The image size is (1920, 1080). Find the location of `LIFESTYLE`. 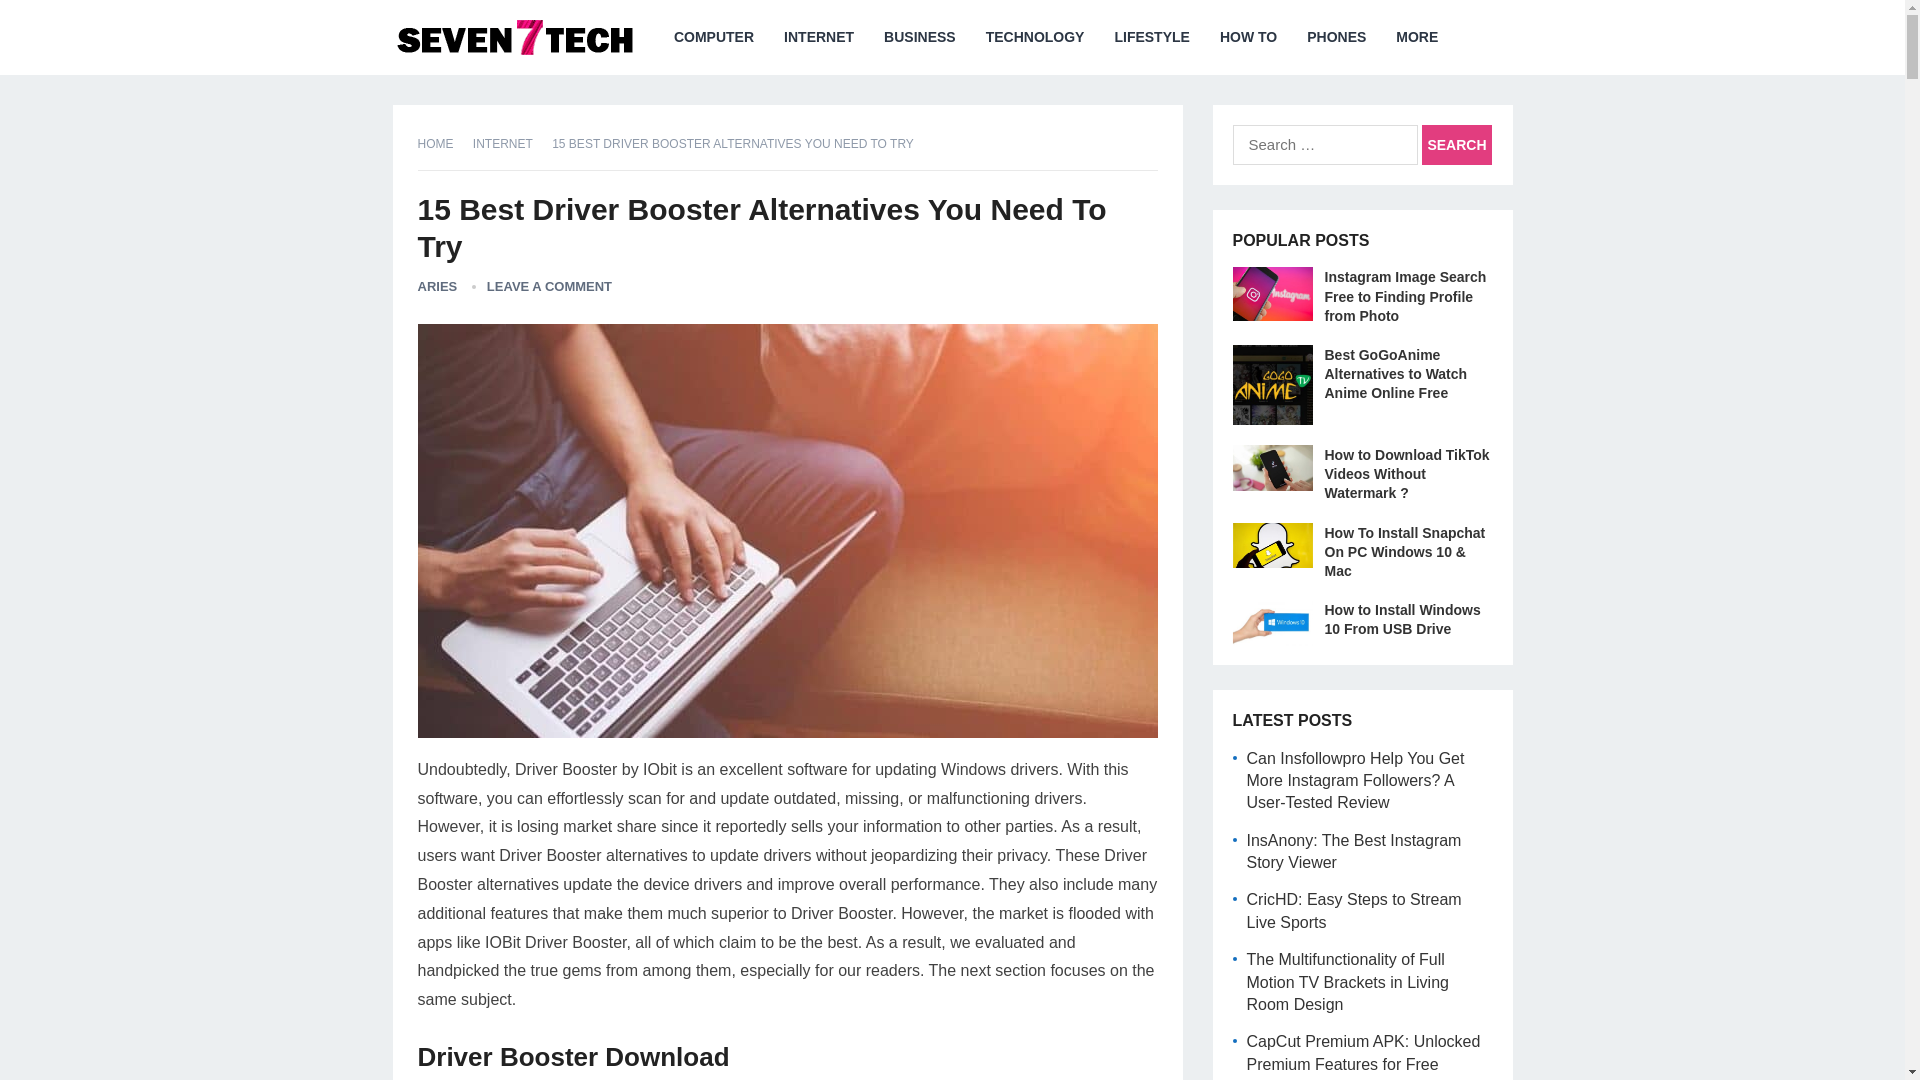

LIFESTYLE is located at coordinates (1150, 37).